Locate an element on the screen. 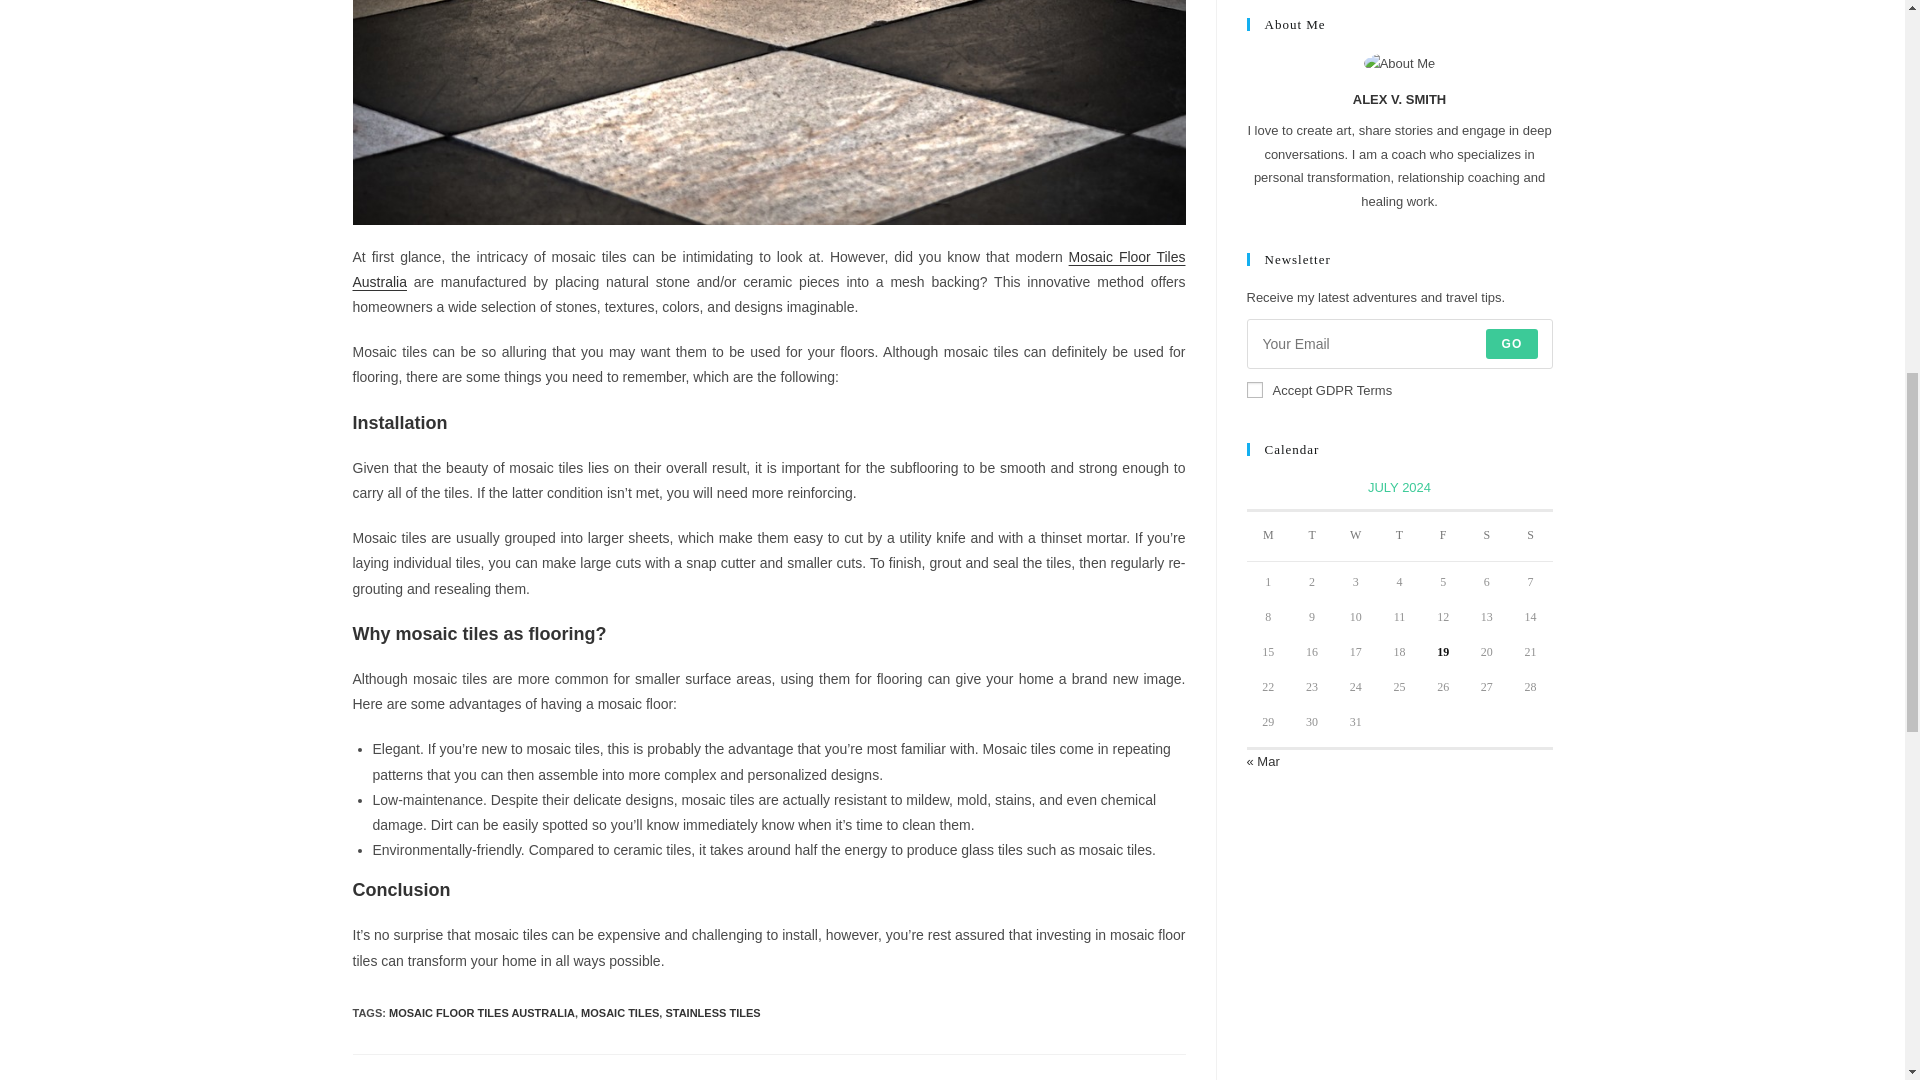 This screenshot has width=1920, height=1080. Saturday is located at coordinates (1486, 536).